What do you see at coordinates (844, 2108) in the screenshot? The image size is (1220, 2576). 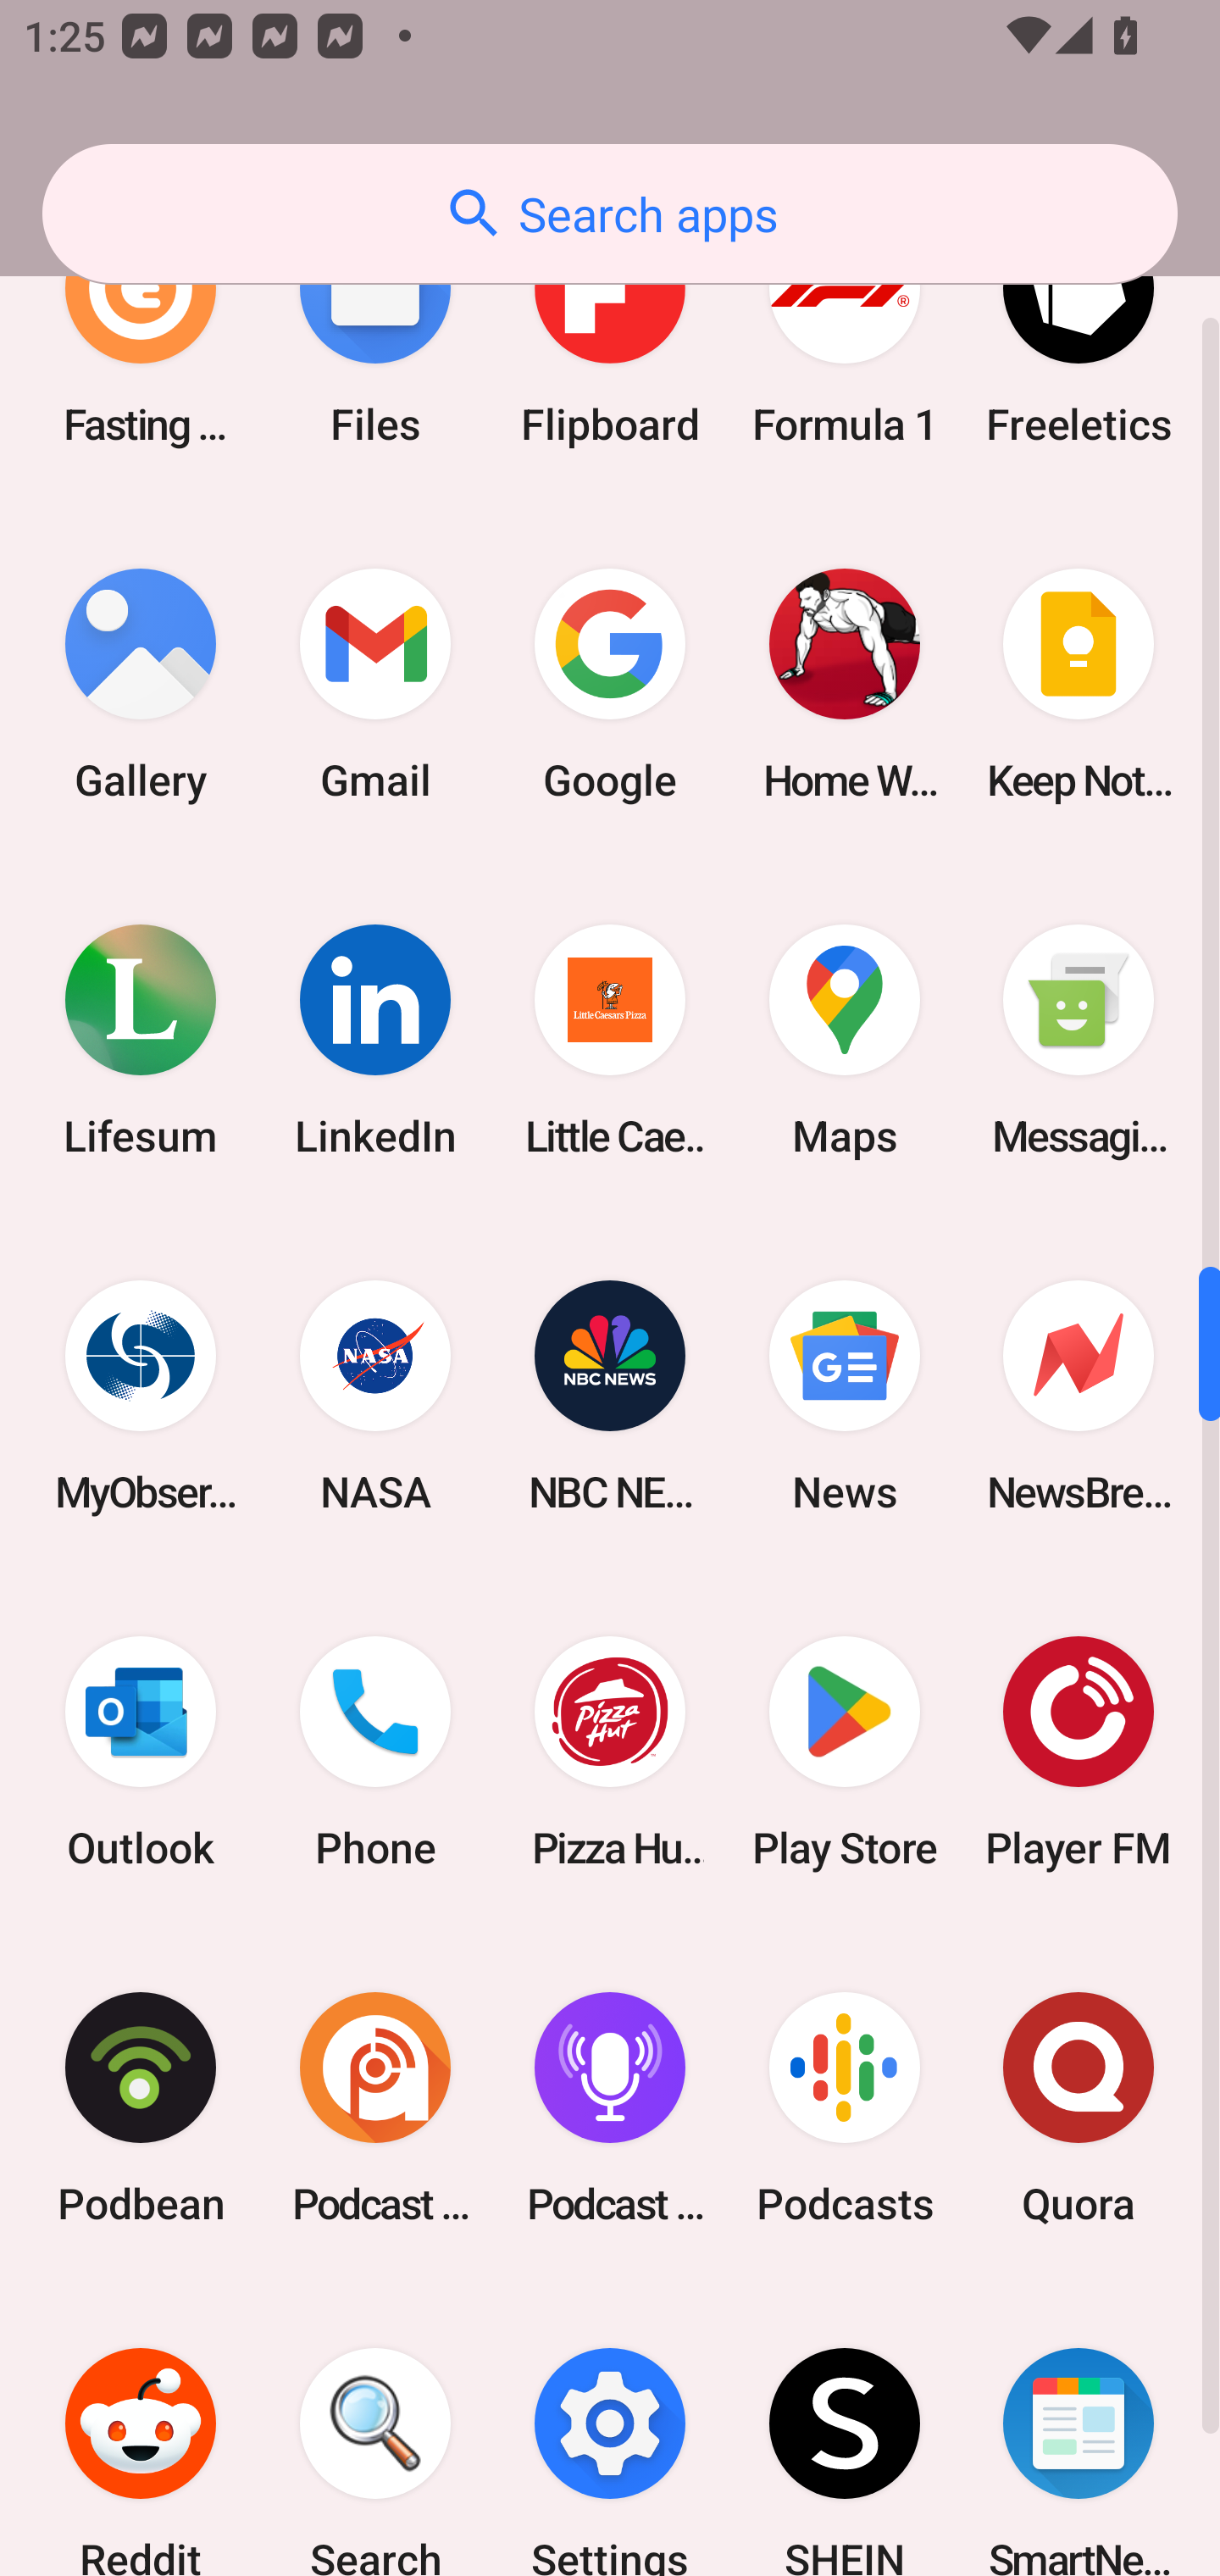 I see `Podcasts` at bounding box center [844, 2108].